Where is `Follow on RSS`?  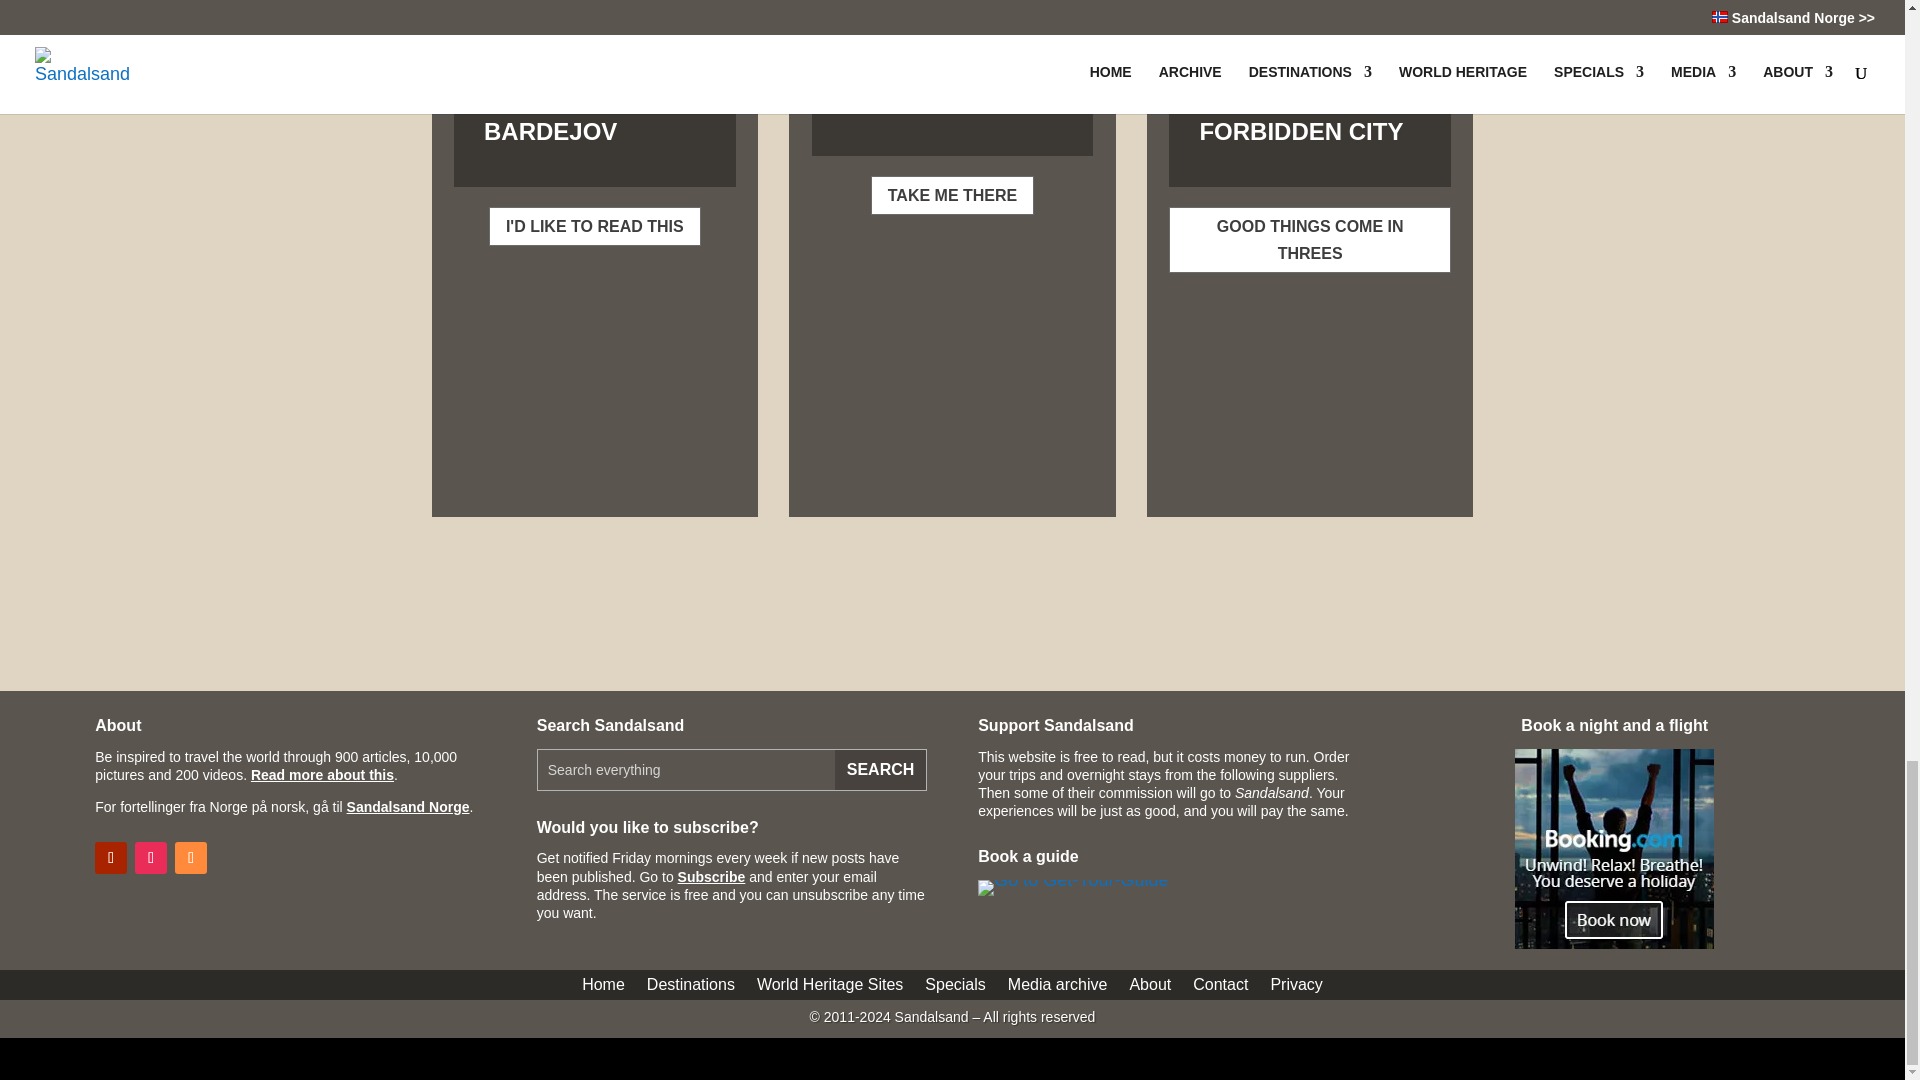 Follow on RSS is located at coordinates (190, 858).